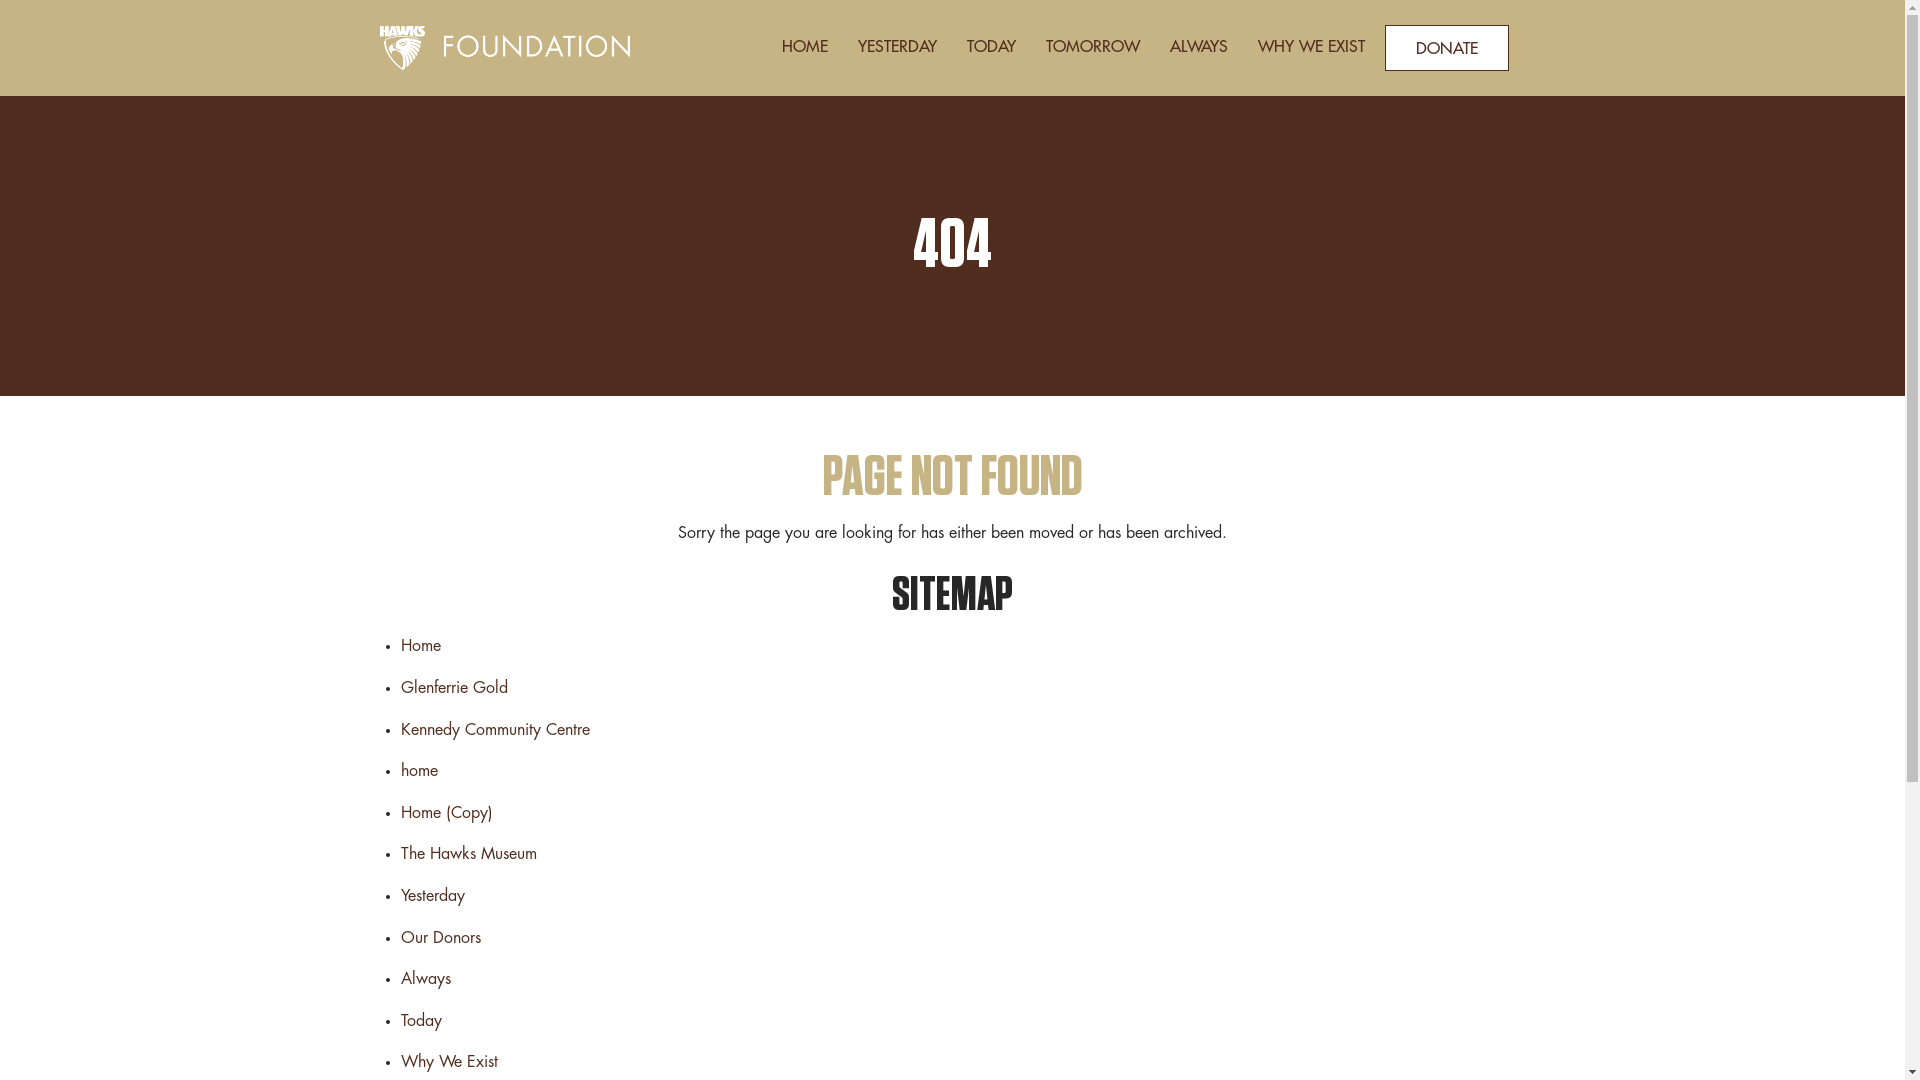  Describe the element at coordinates (448, 1062) in the screenshot. I see `Why We Exist` at that location.